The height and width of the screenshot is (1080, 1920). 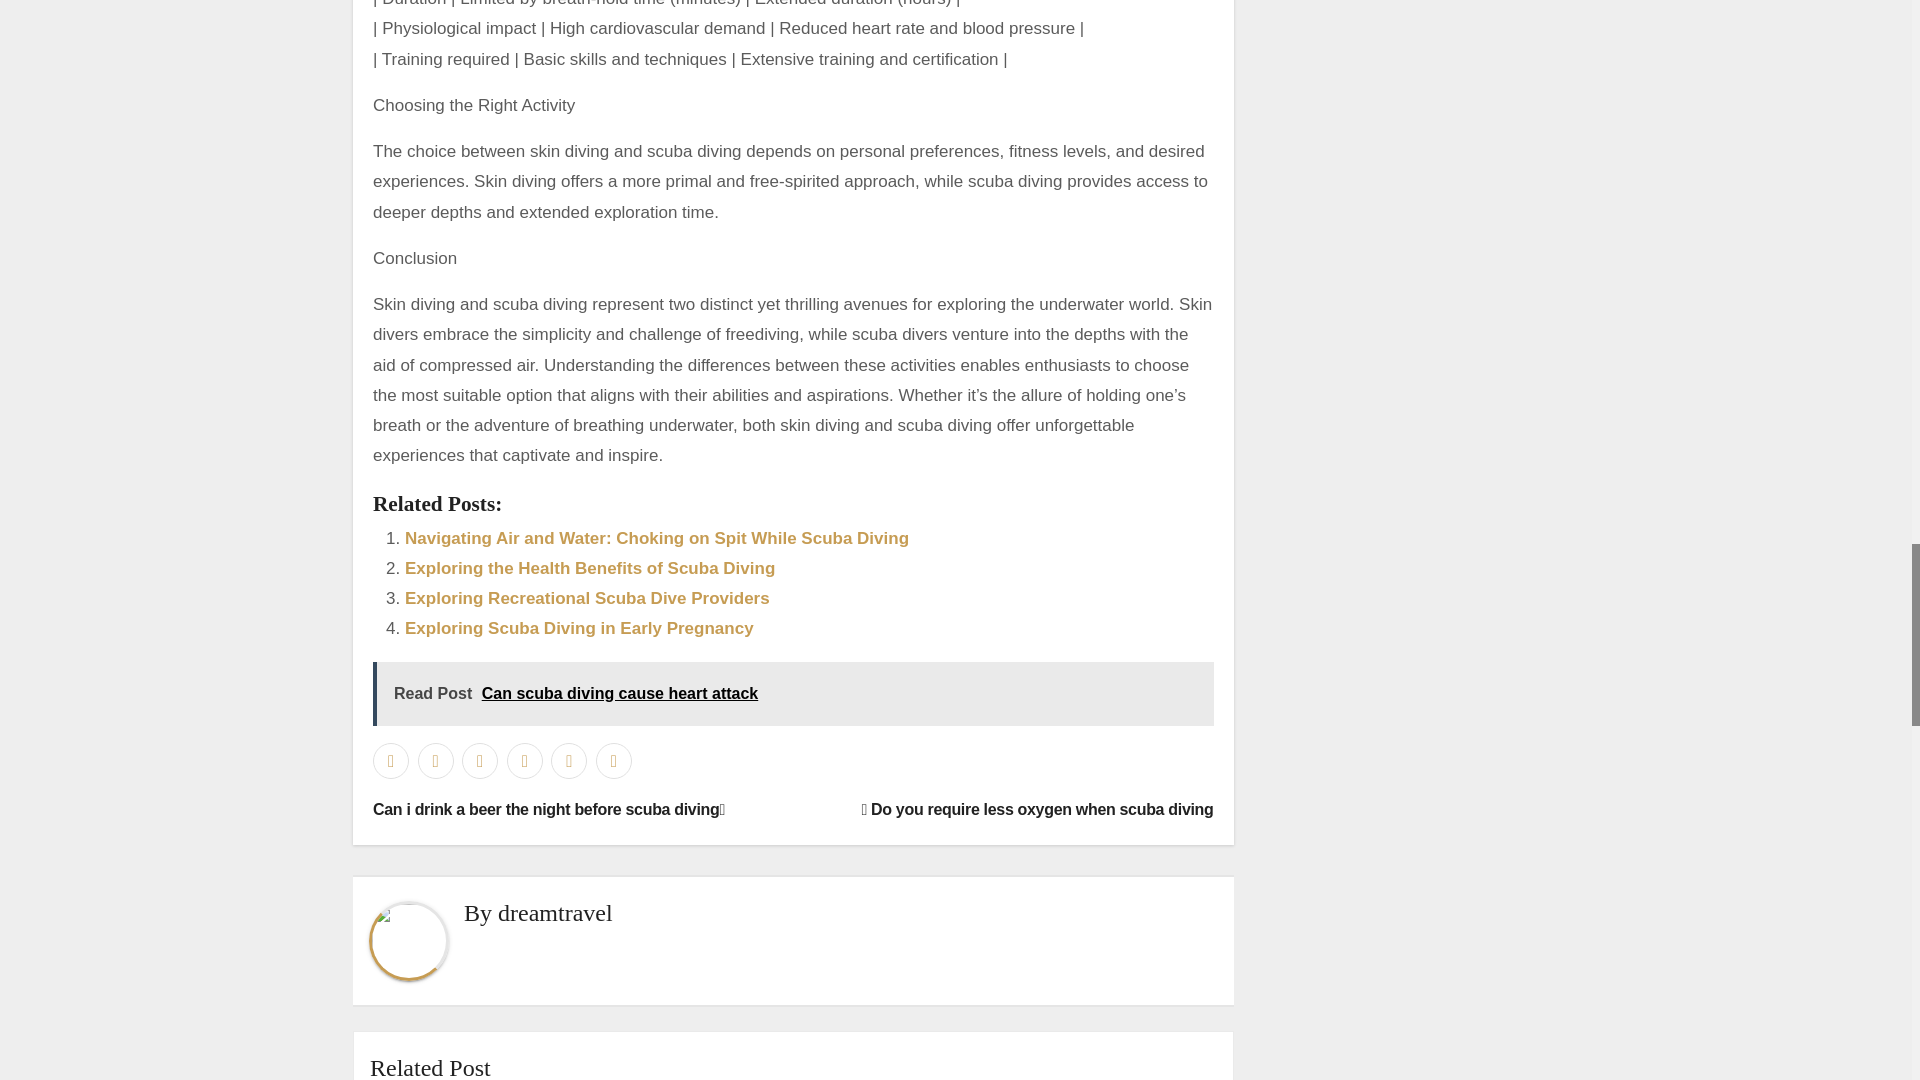 I want to click on Can i drink a beer the night before scuba diving, so click(x=548, y=809).